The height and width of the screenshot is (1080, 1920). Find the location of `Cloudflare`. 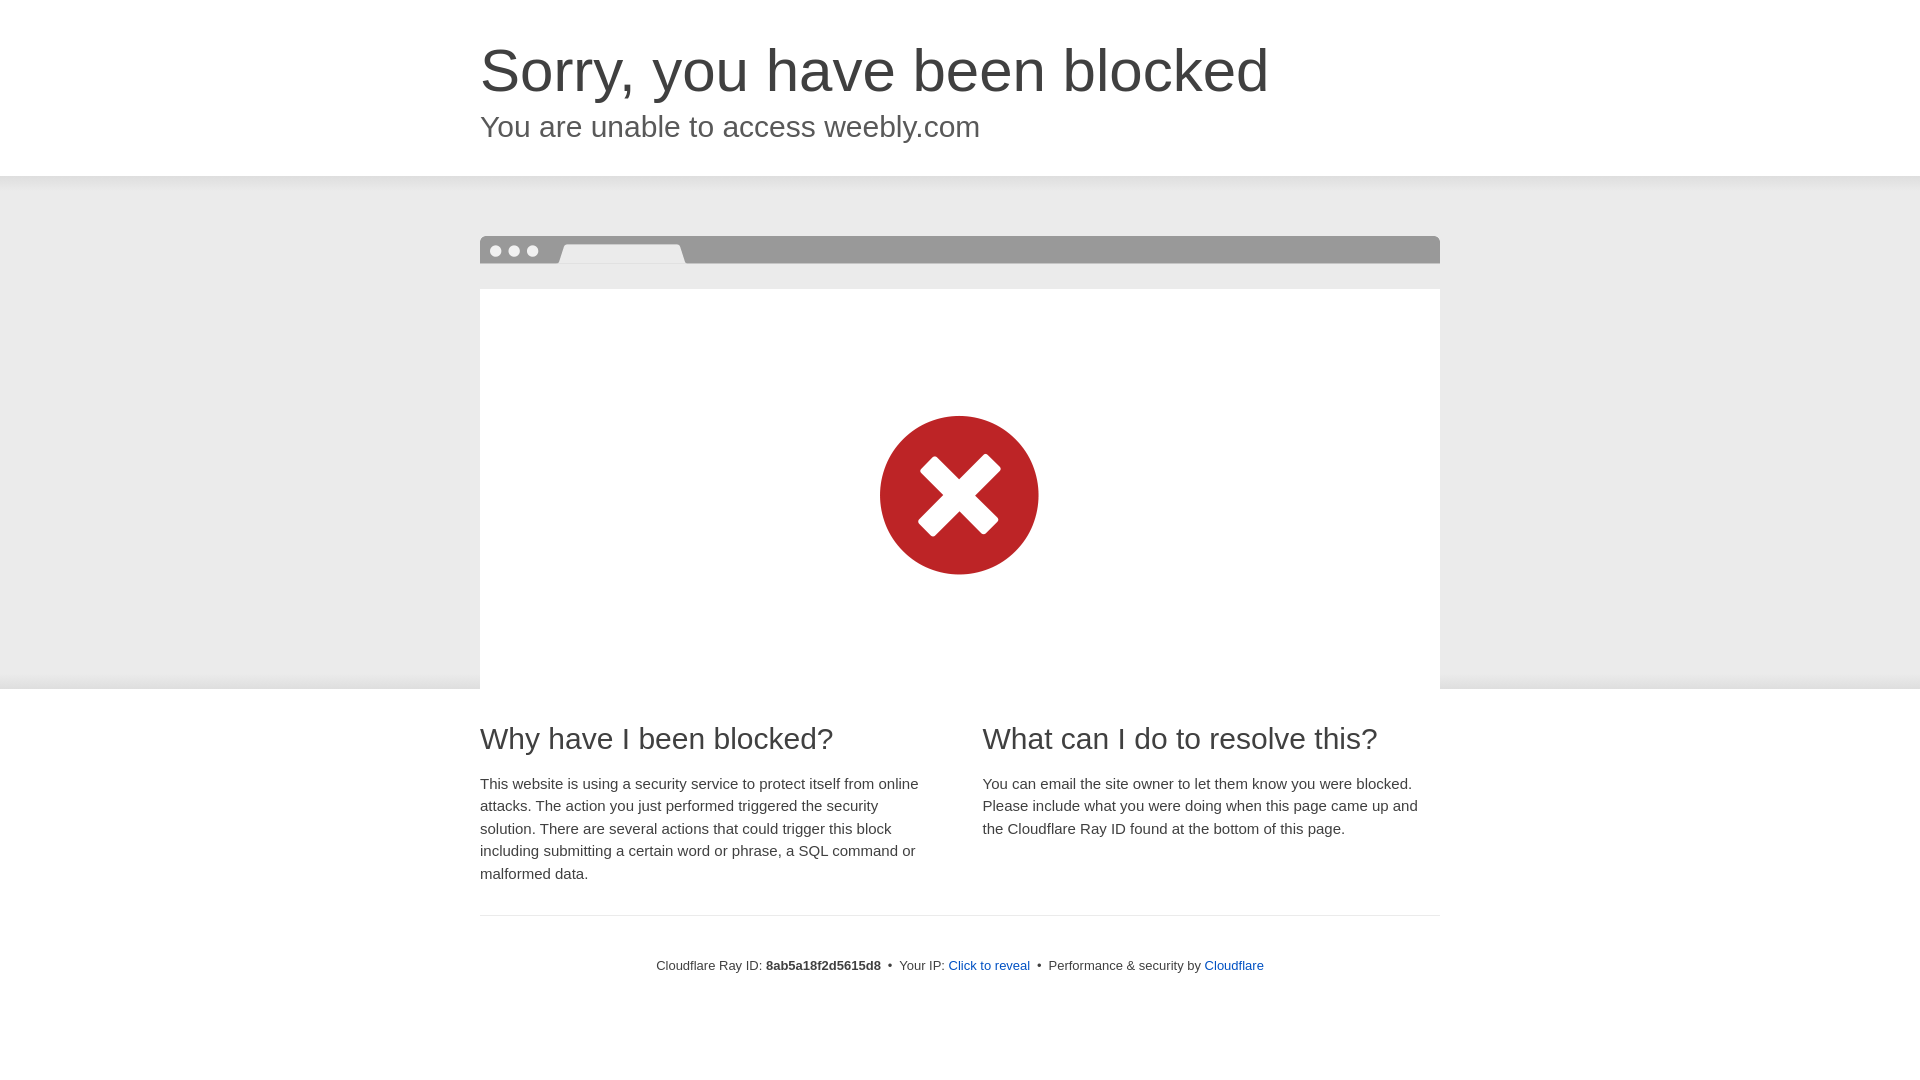

Cloudflare is located at coordinates (1234, 965).